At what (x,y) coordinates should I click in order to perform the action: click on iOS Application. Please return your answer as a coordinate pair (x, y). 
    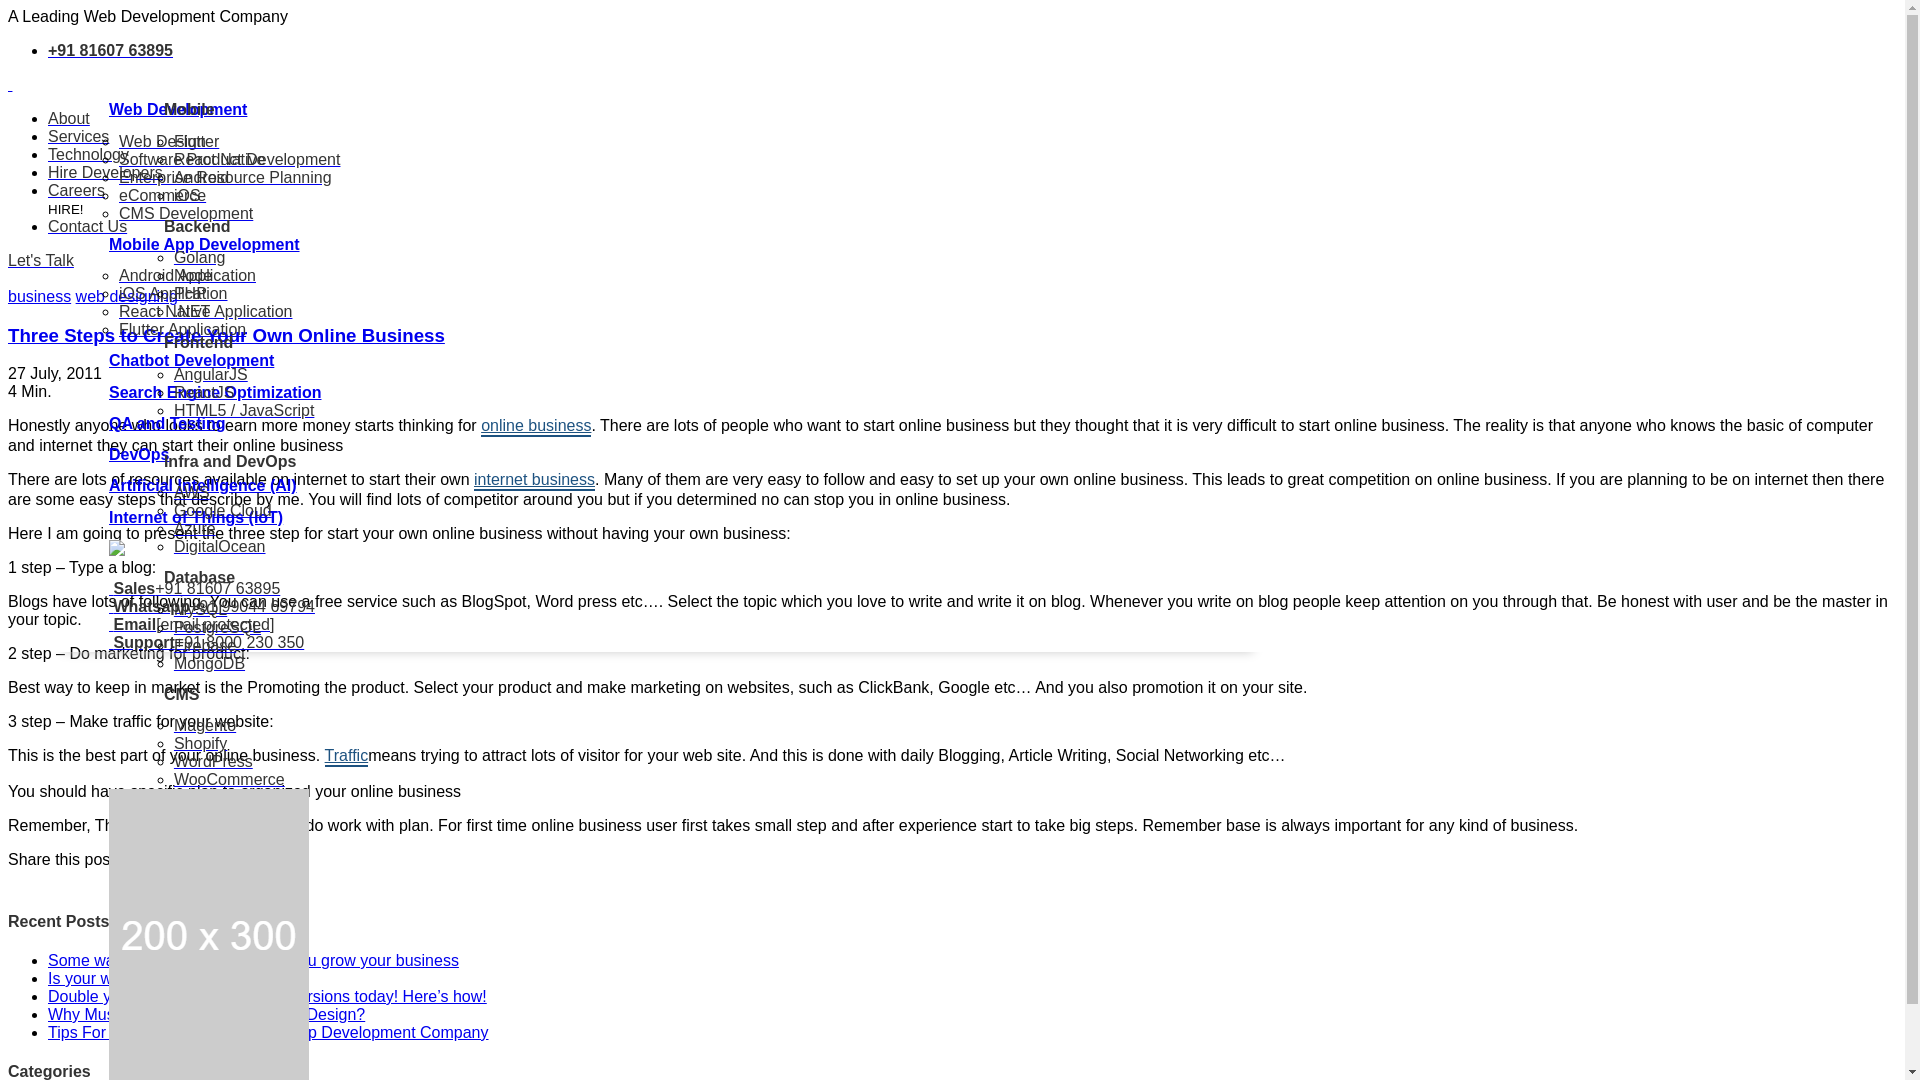
    Looking at the image, I should click on (174, 294).